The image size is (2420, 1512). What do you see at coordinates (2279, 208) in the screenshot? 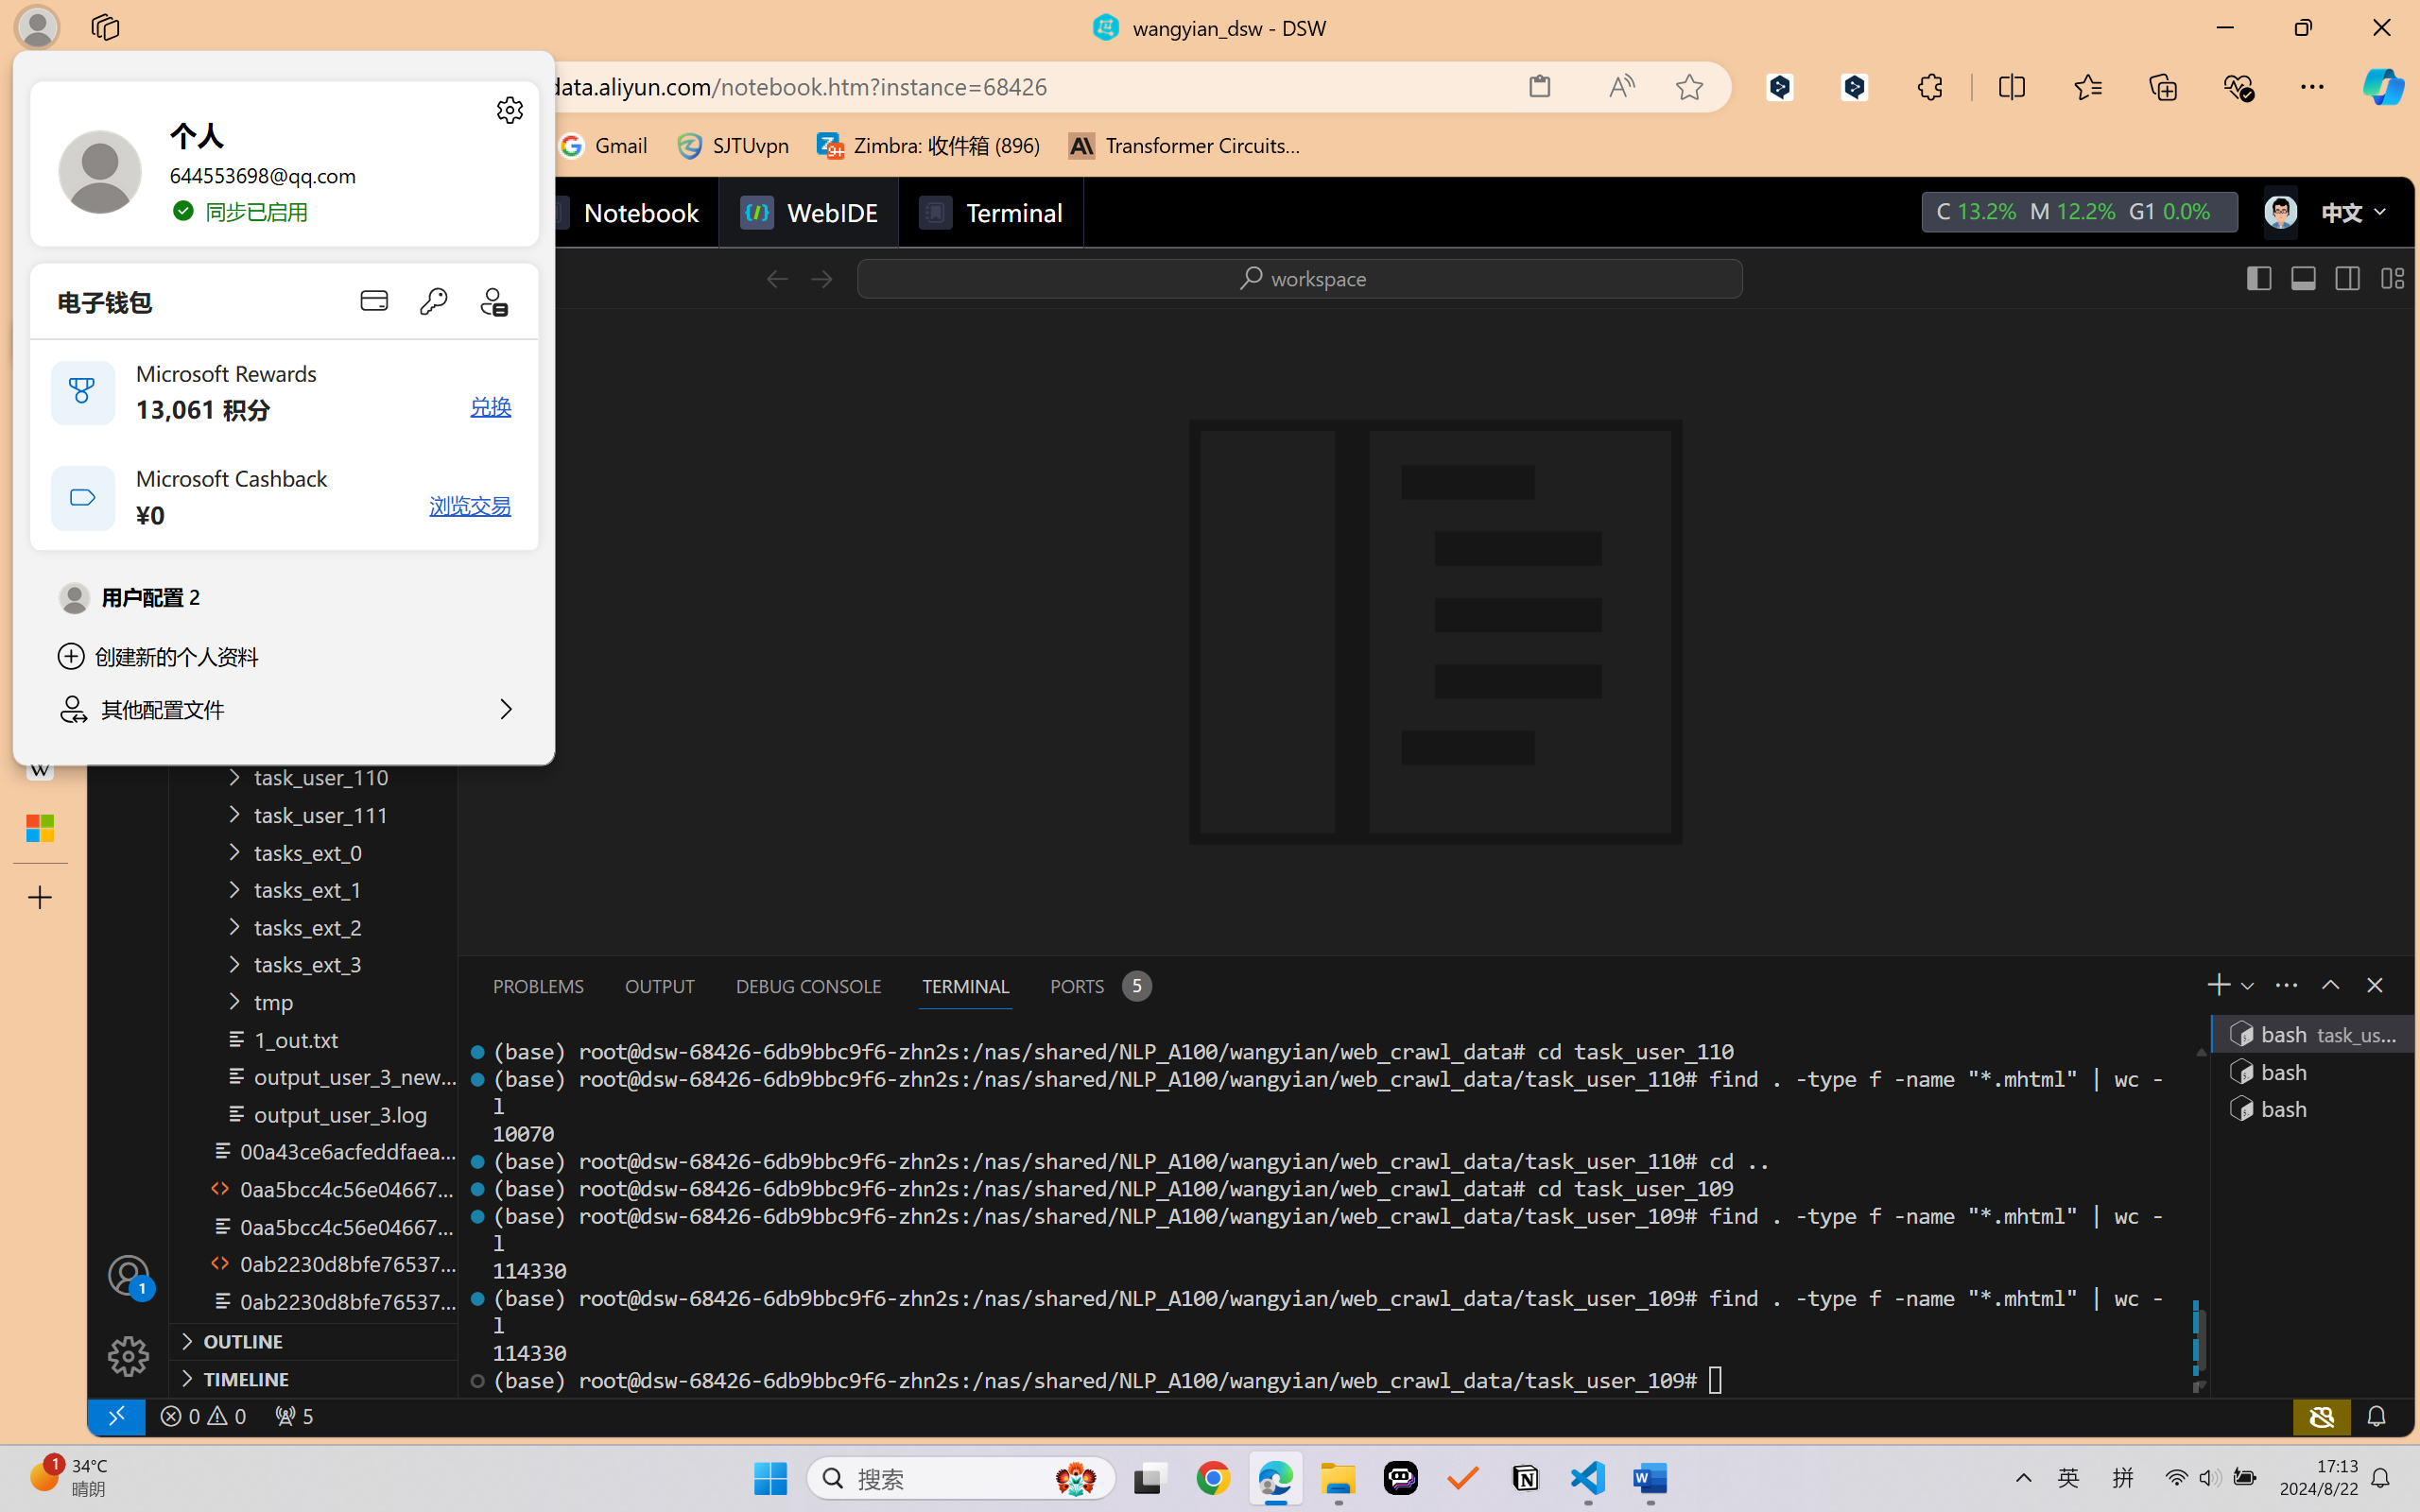
I see `icon` at bounding box center [2279, 208].